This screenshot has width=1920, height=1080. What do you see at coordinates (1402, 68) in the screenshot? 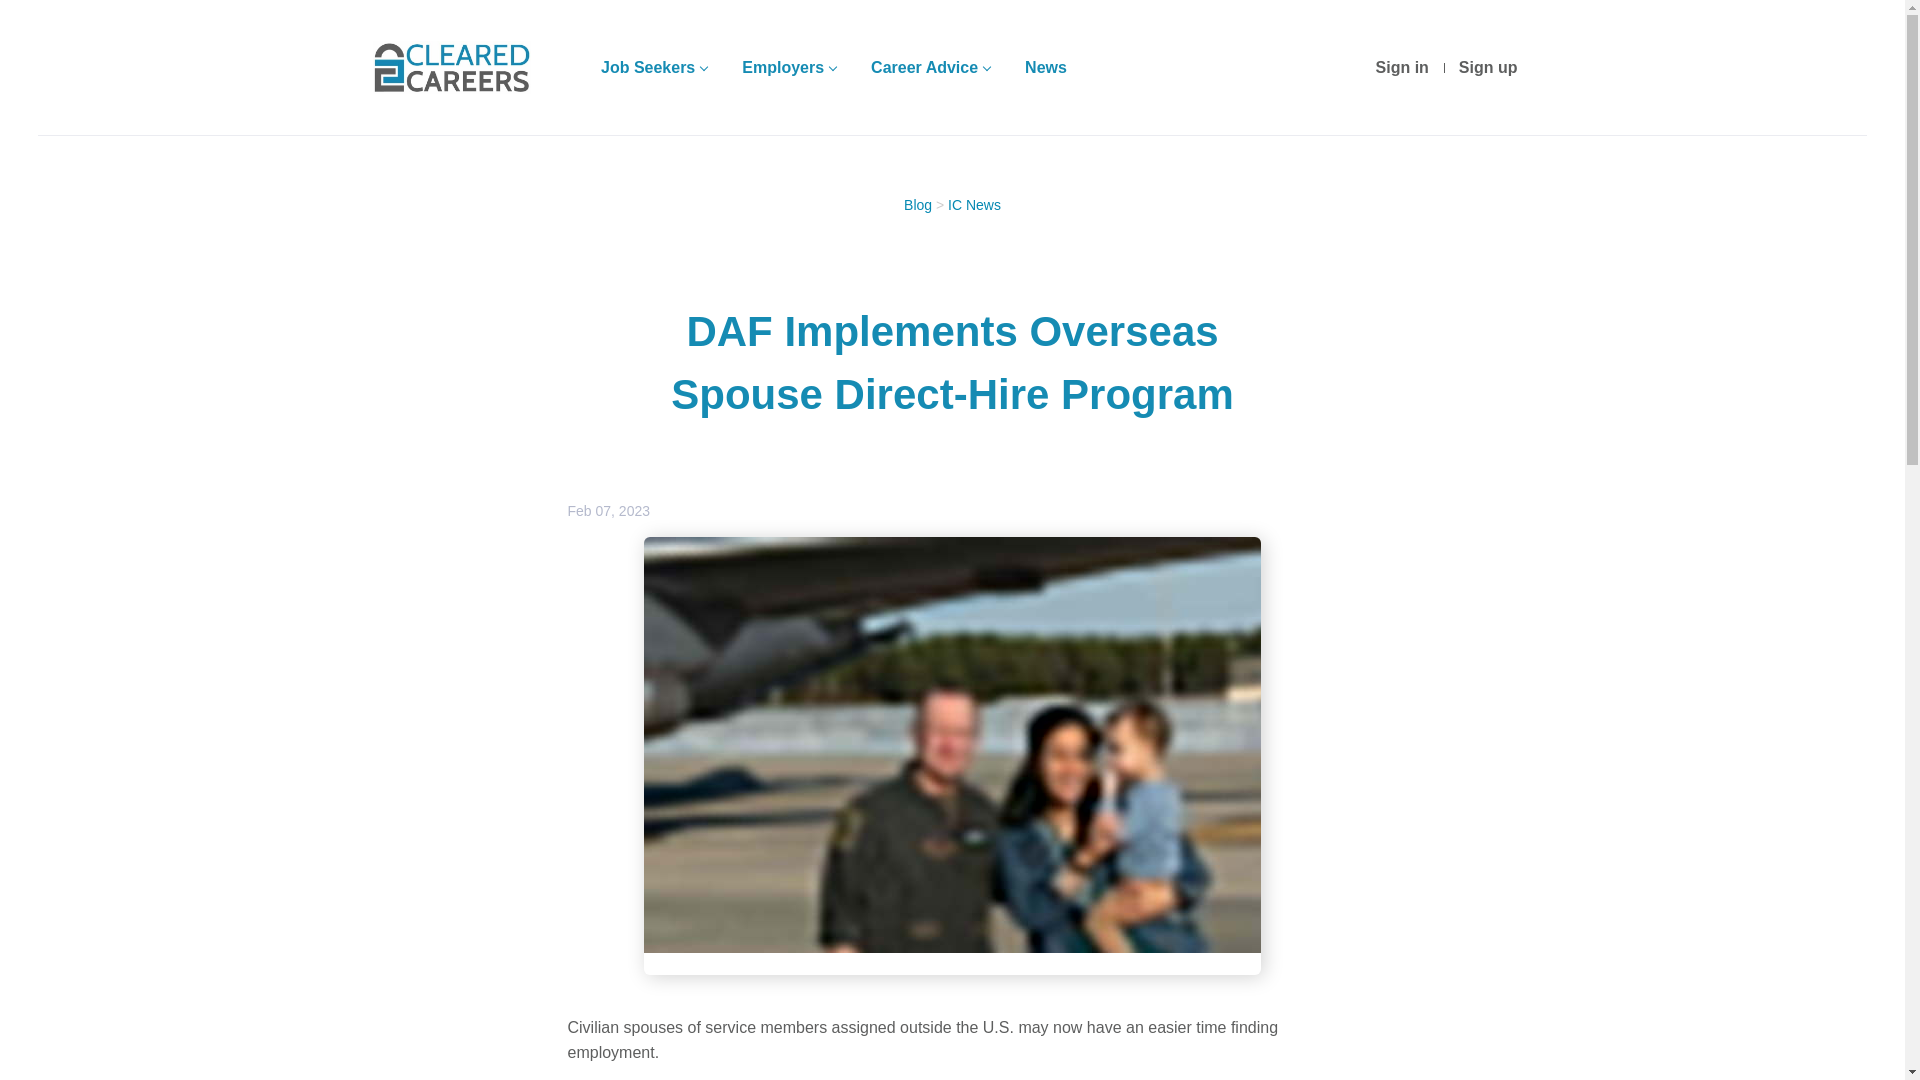
I see `Sign in` at bounding box center [1402, 68].